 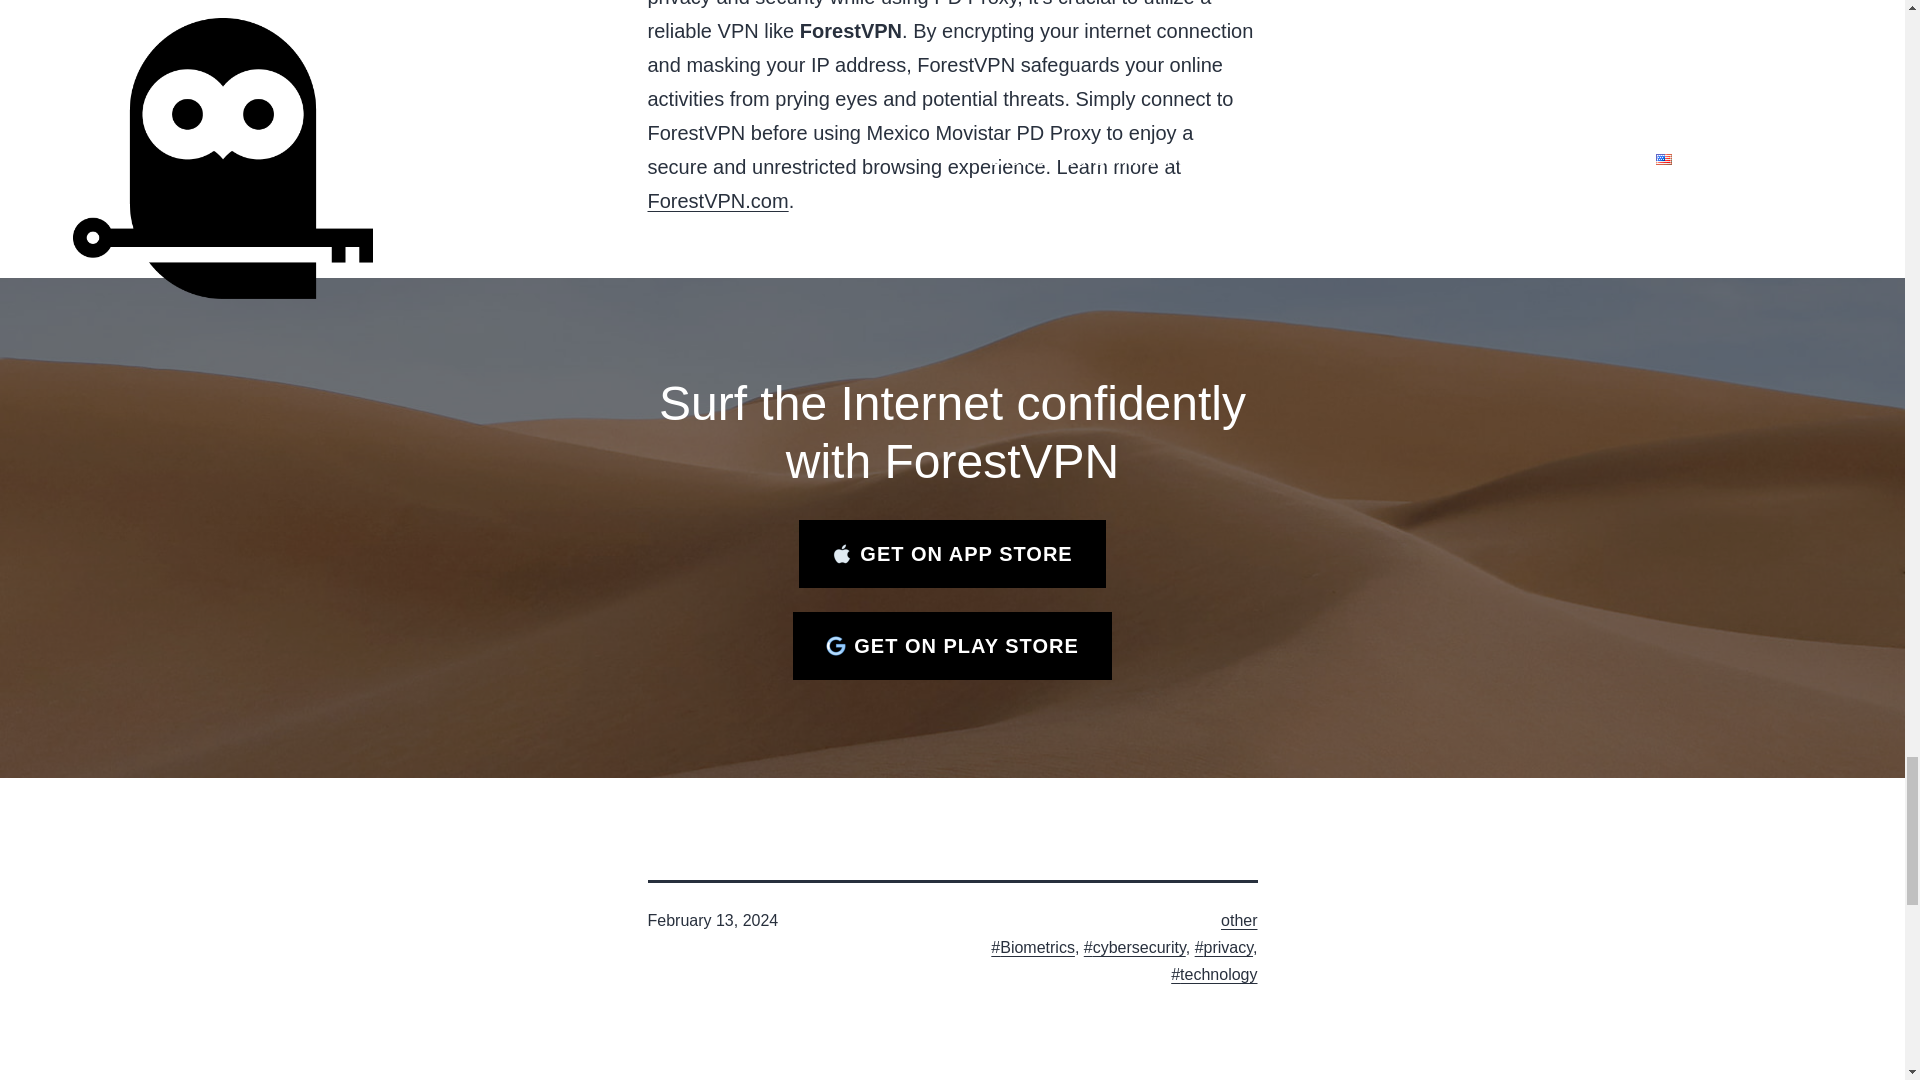 What do you see at coordinates (1214, 974) in the screenshot?
I see `technology` at bounding box center [1214, 974].